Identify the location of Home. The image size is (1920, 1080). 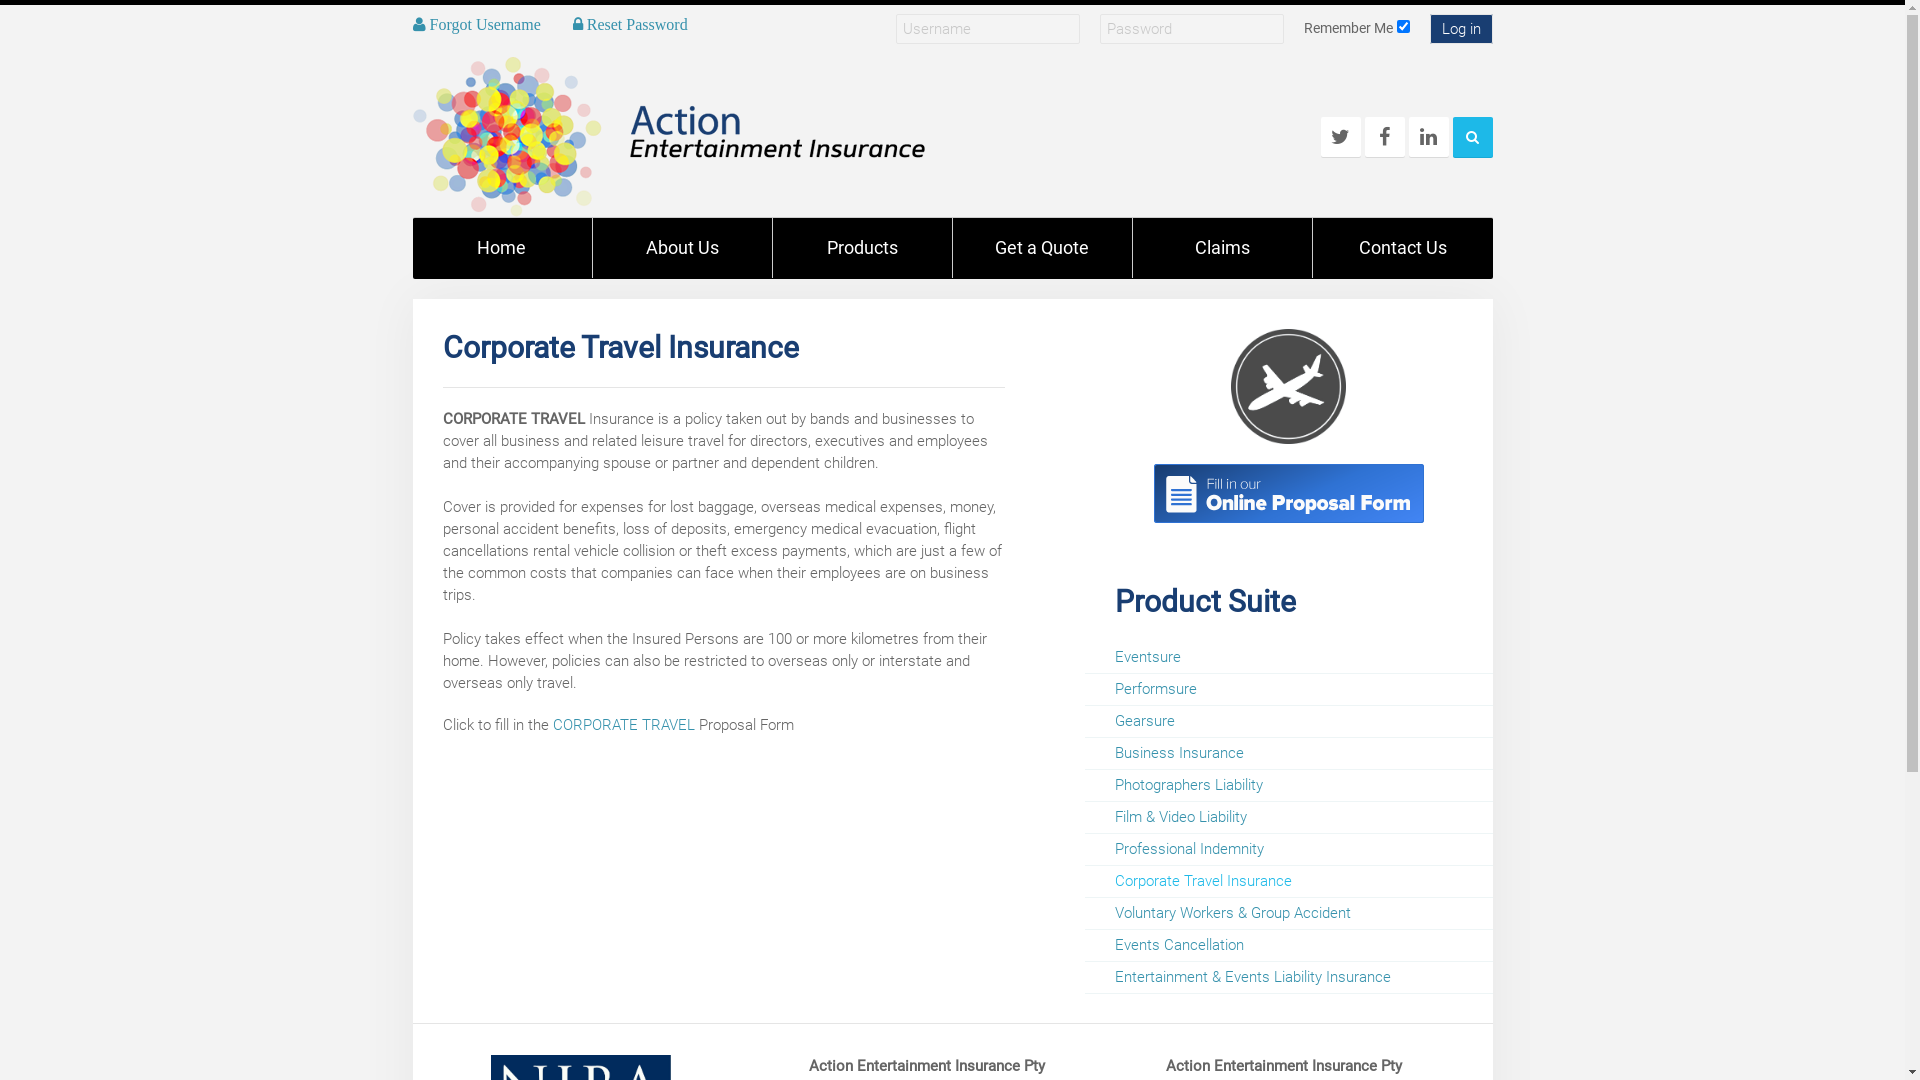
(502, 248).